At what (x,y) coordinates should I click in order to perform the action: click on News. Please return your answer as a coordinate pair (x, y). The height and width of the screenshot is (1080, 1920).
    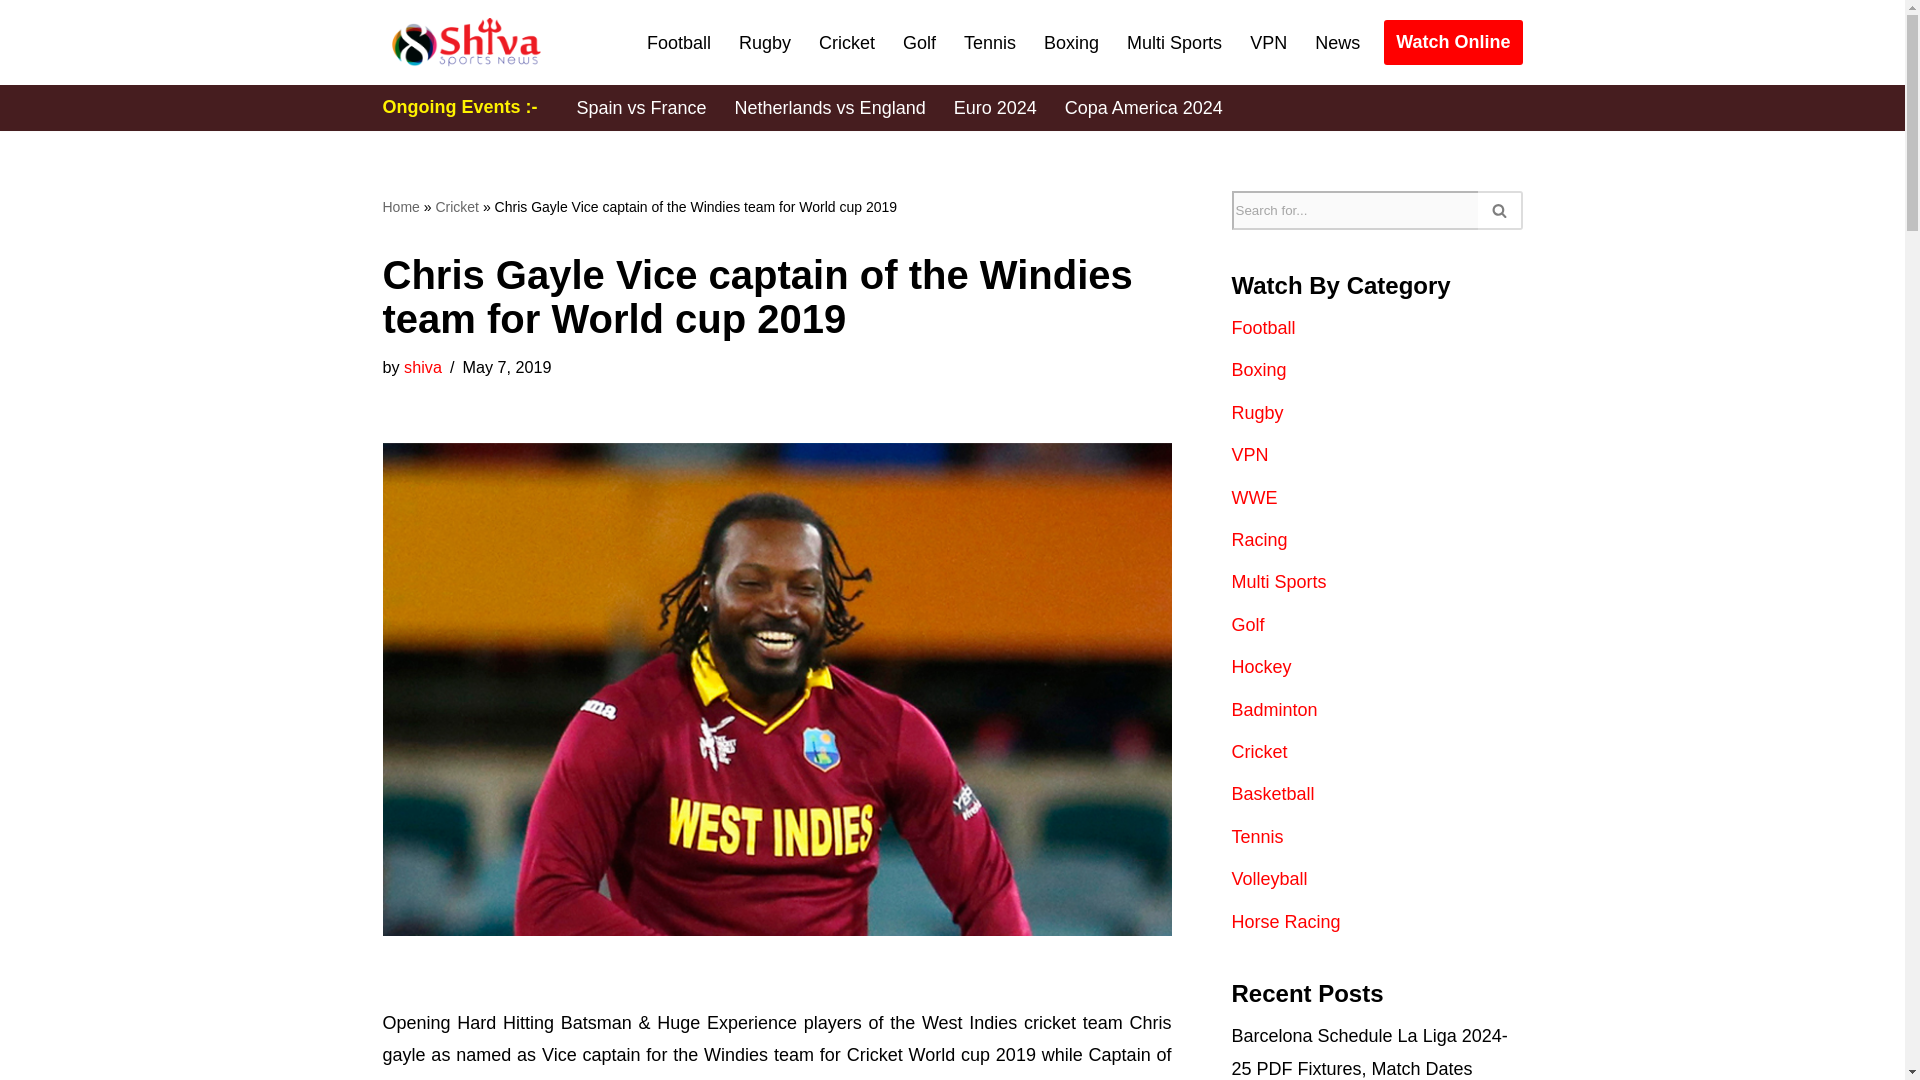
    Looking at the image, I should click on (1337, 43).